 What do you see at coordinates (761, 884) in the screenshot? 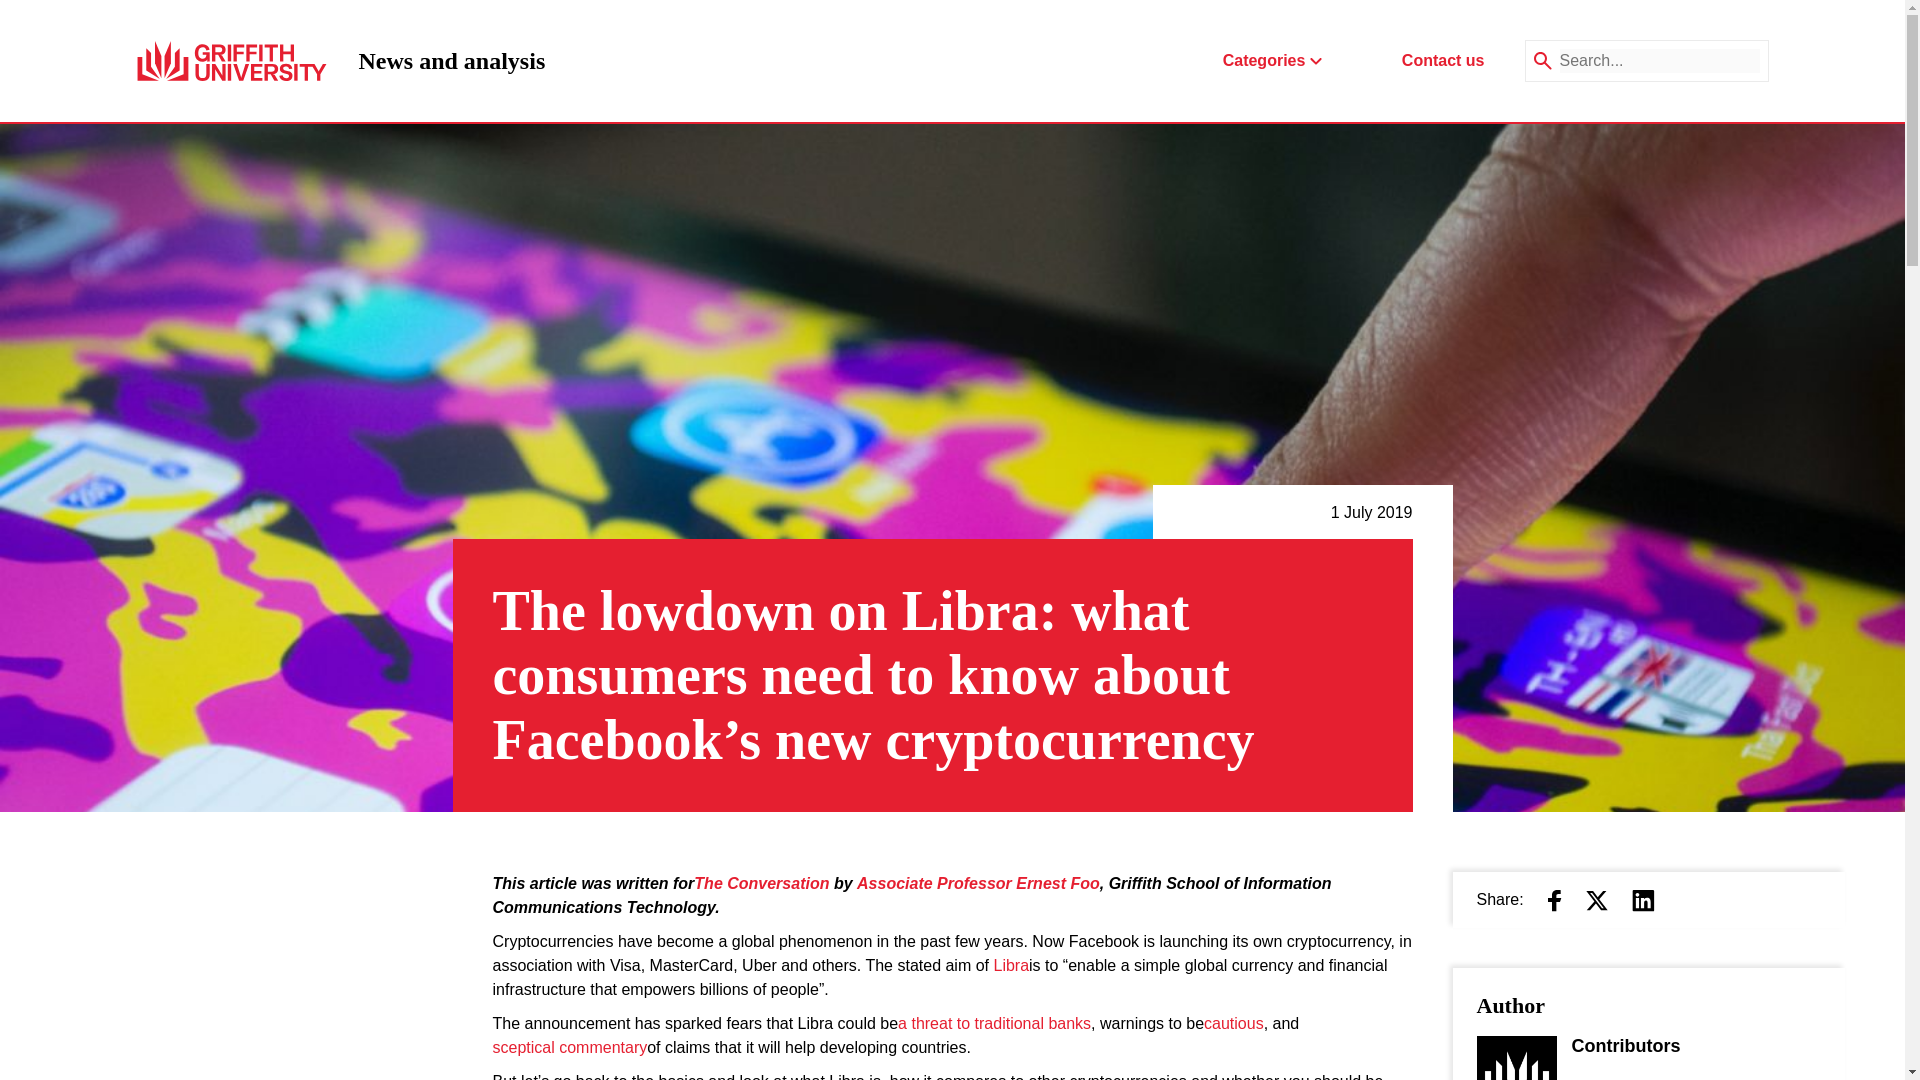
I see `The Conversation` at bounding box center [761, 884].